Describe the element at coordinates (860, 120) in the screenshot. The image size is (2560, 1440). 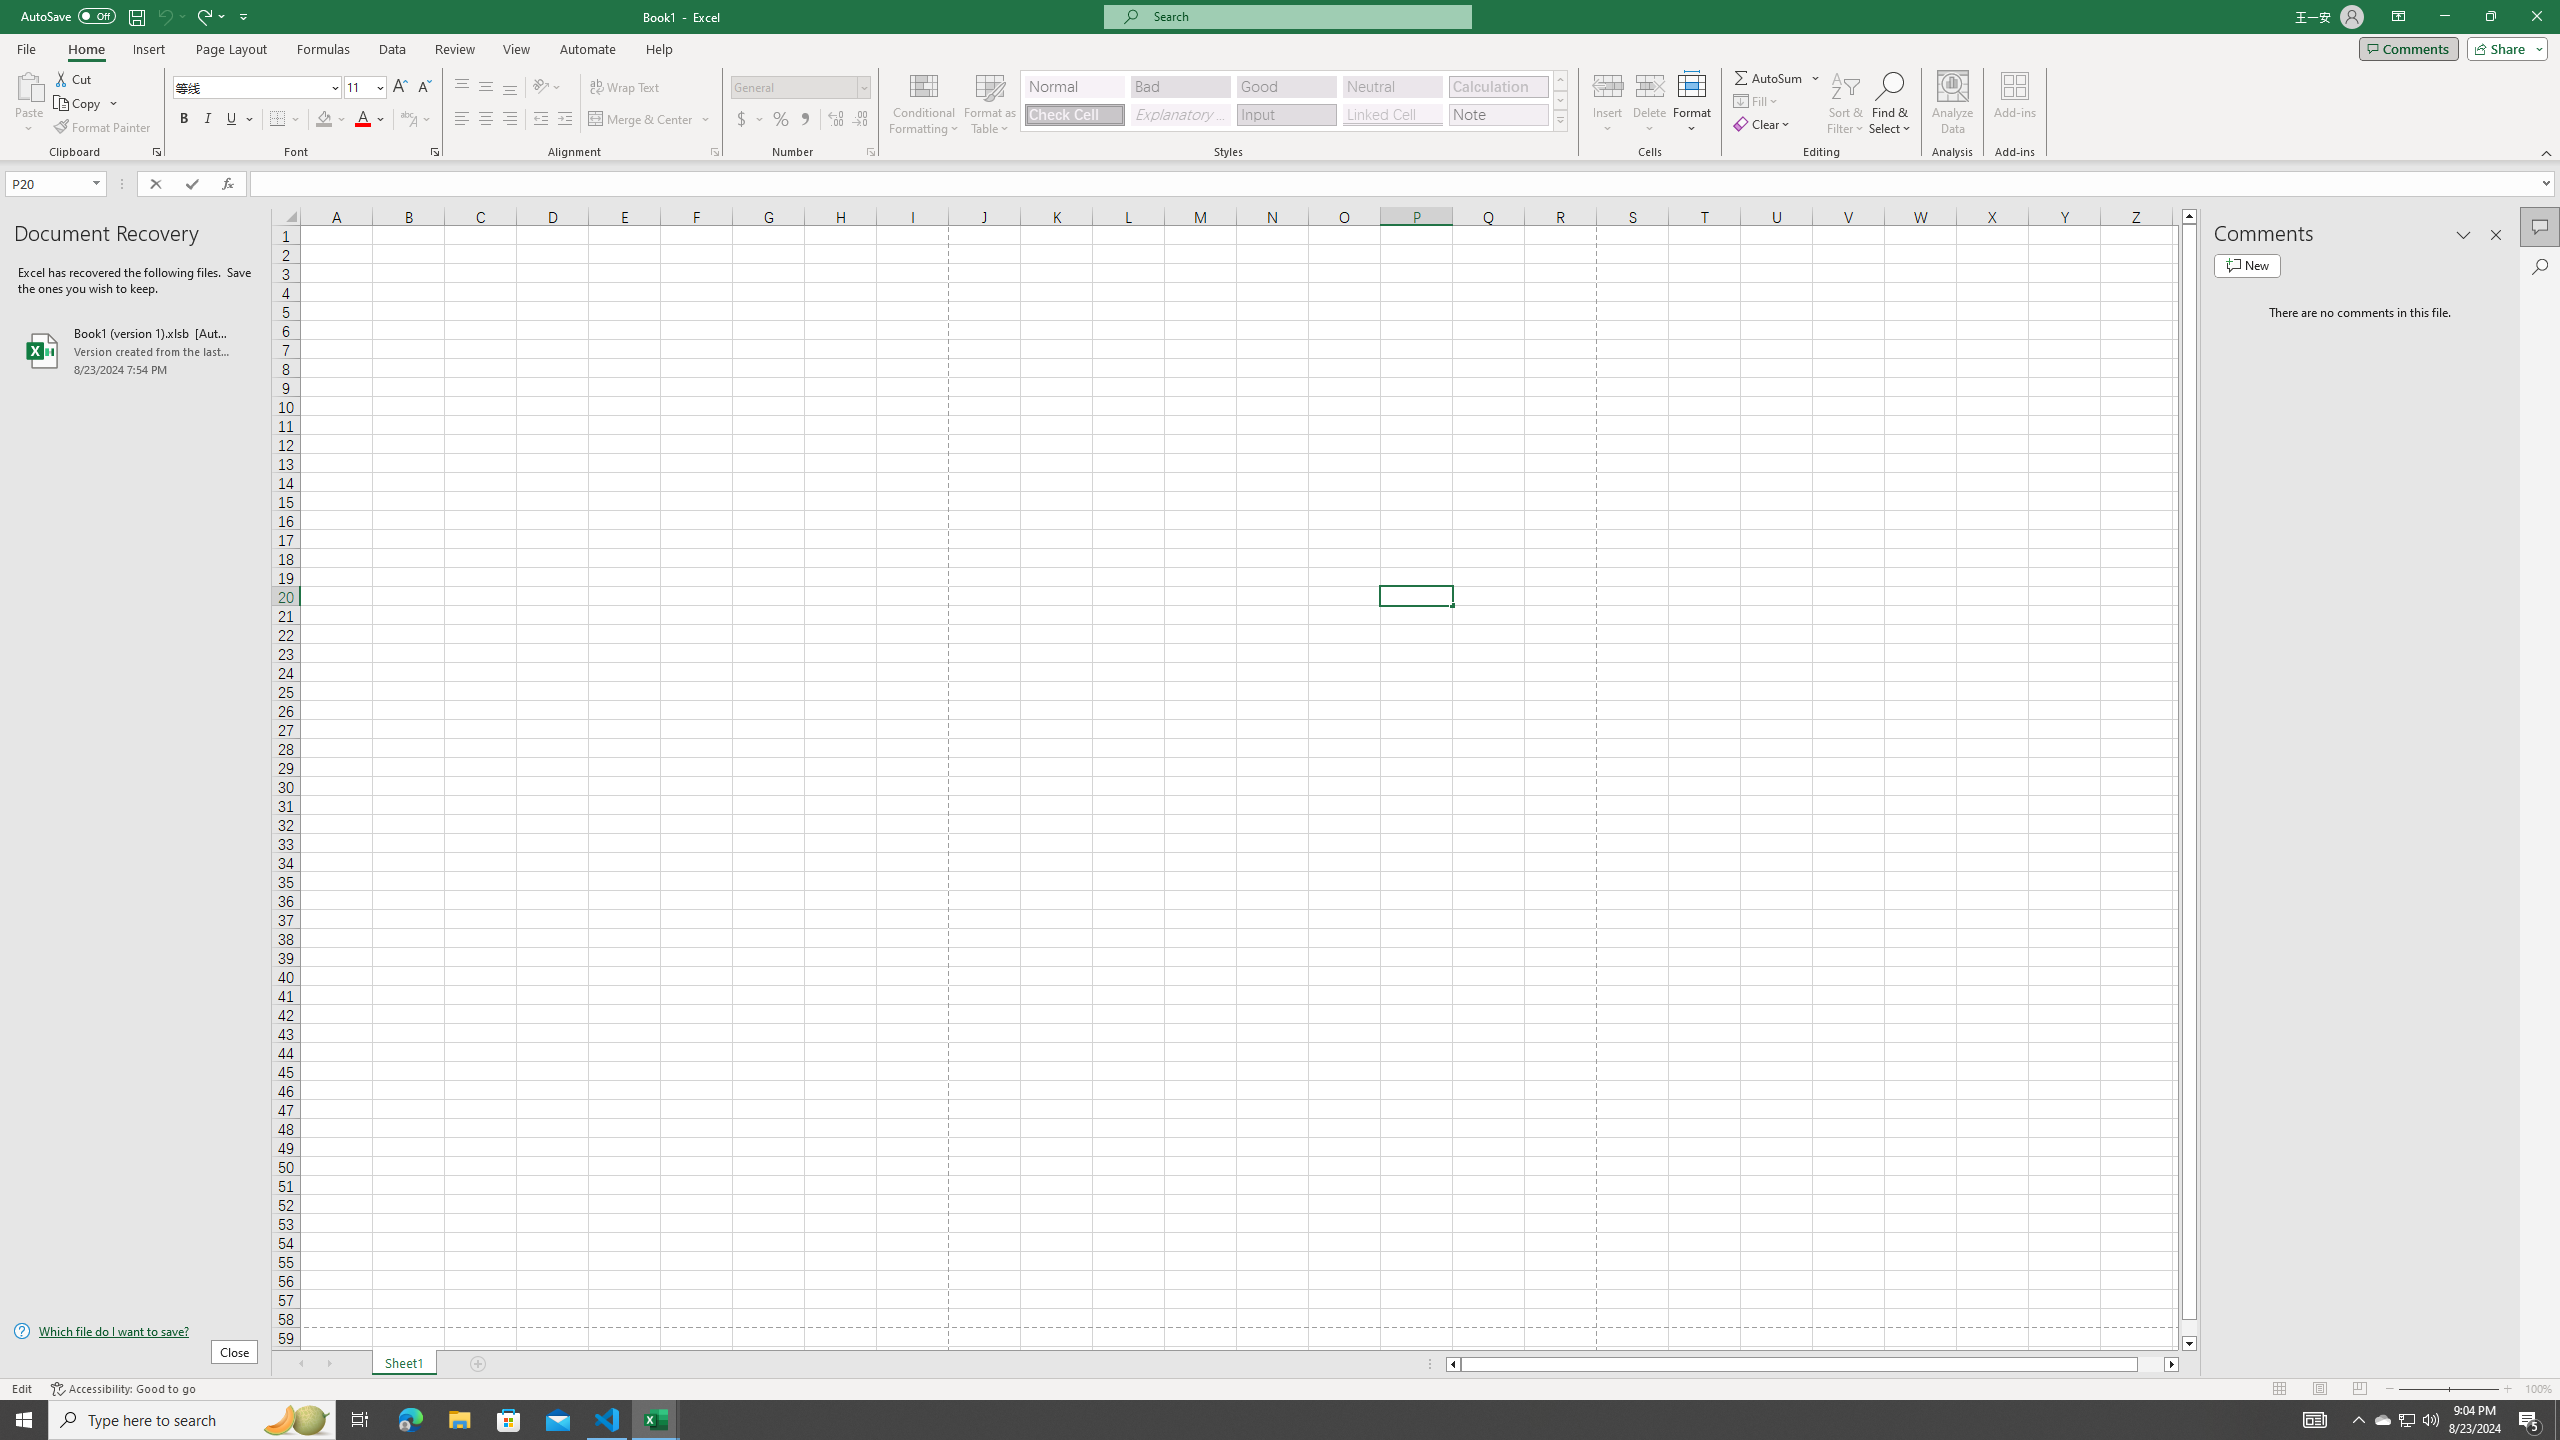
I see `Decrease Decimal` at that location.